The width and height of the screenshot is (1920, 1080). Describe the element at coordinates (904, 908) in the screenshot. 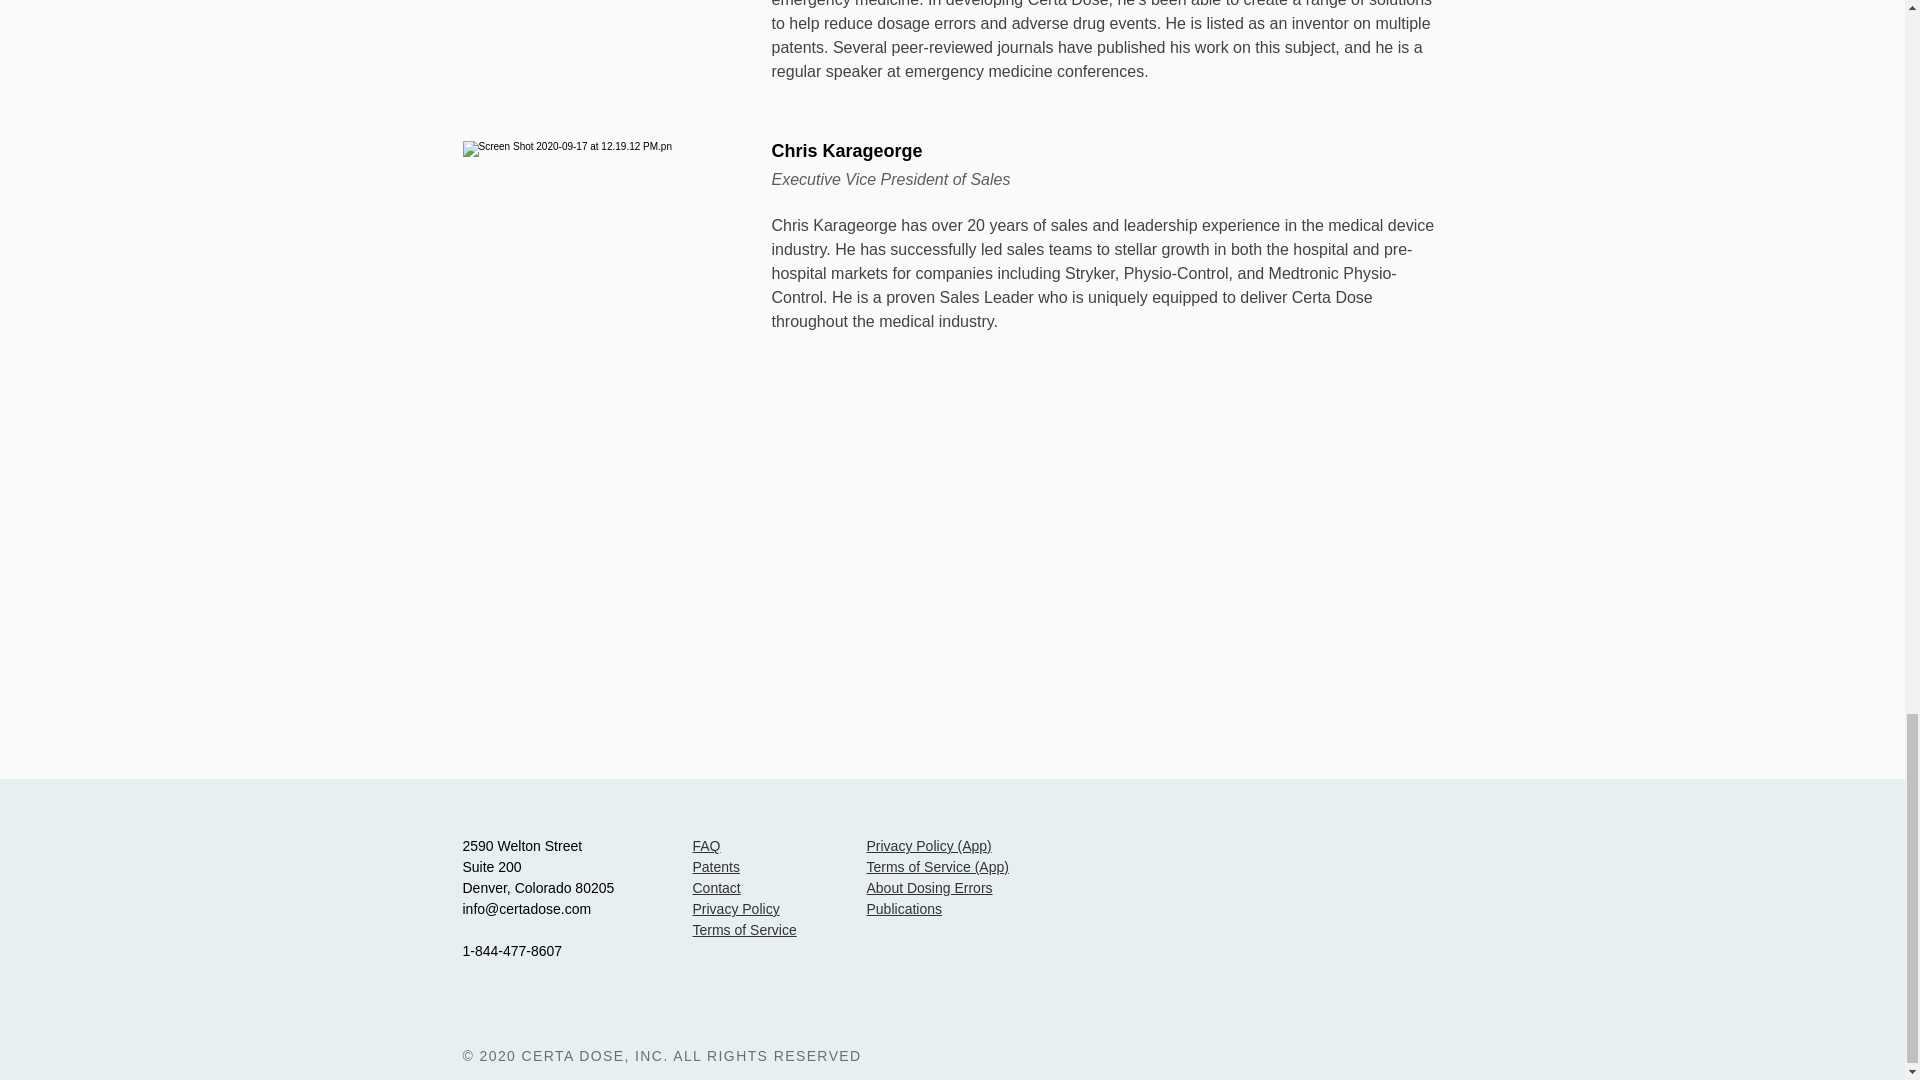

I see `Publications` at that location.